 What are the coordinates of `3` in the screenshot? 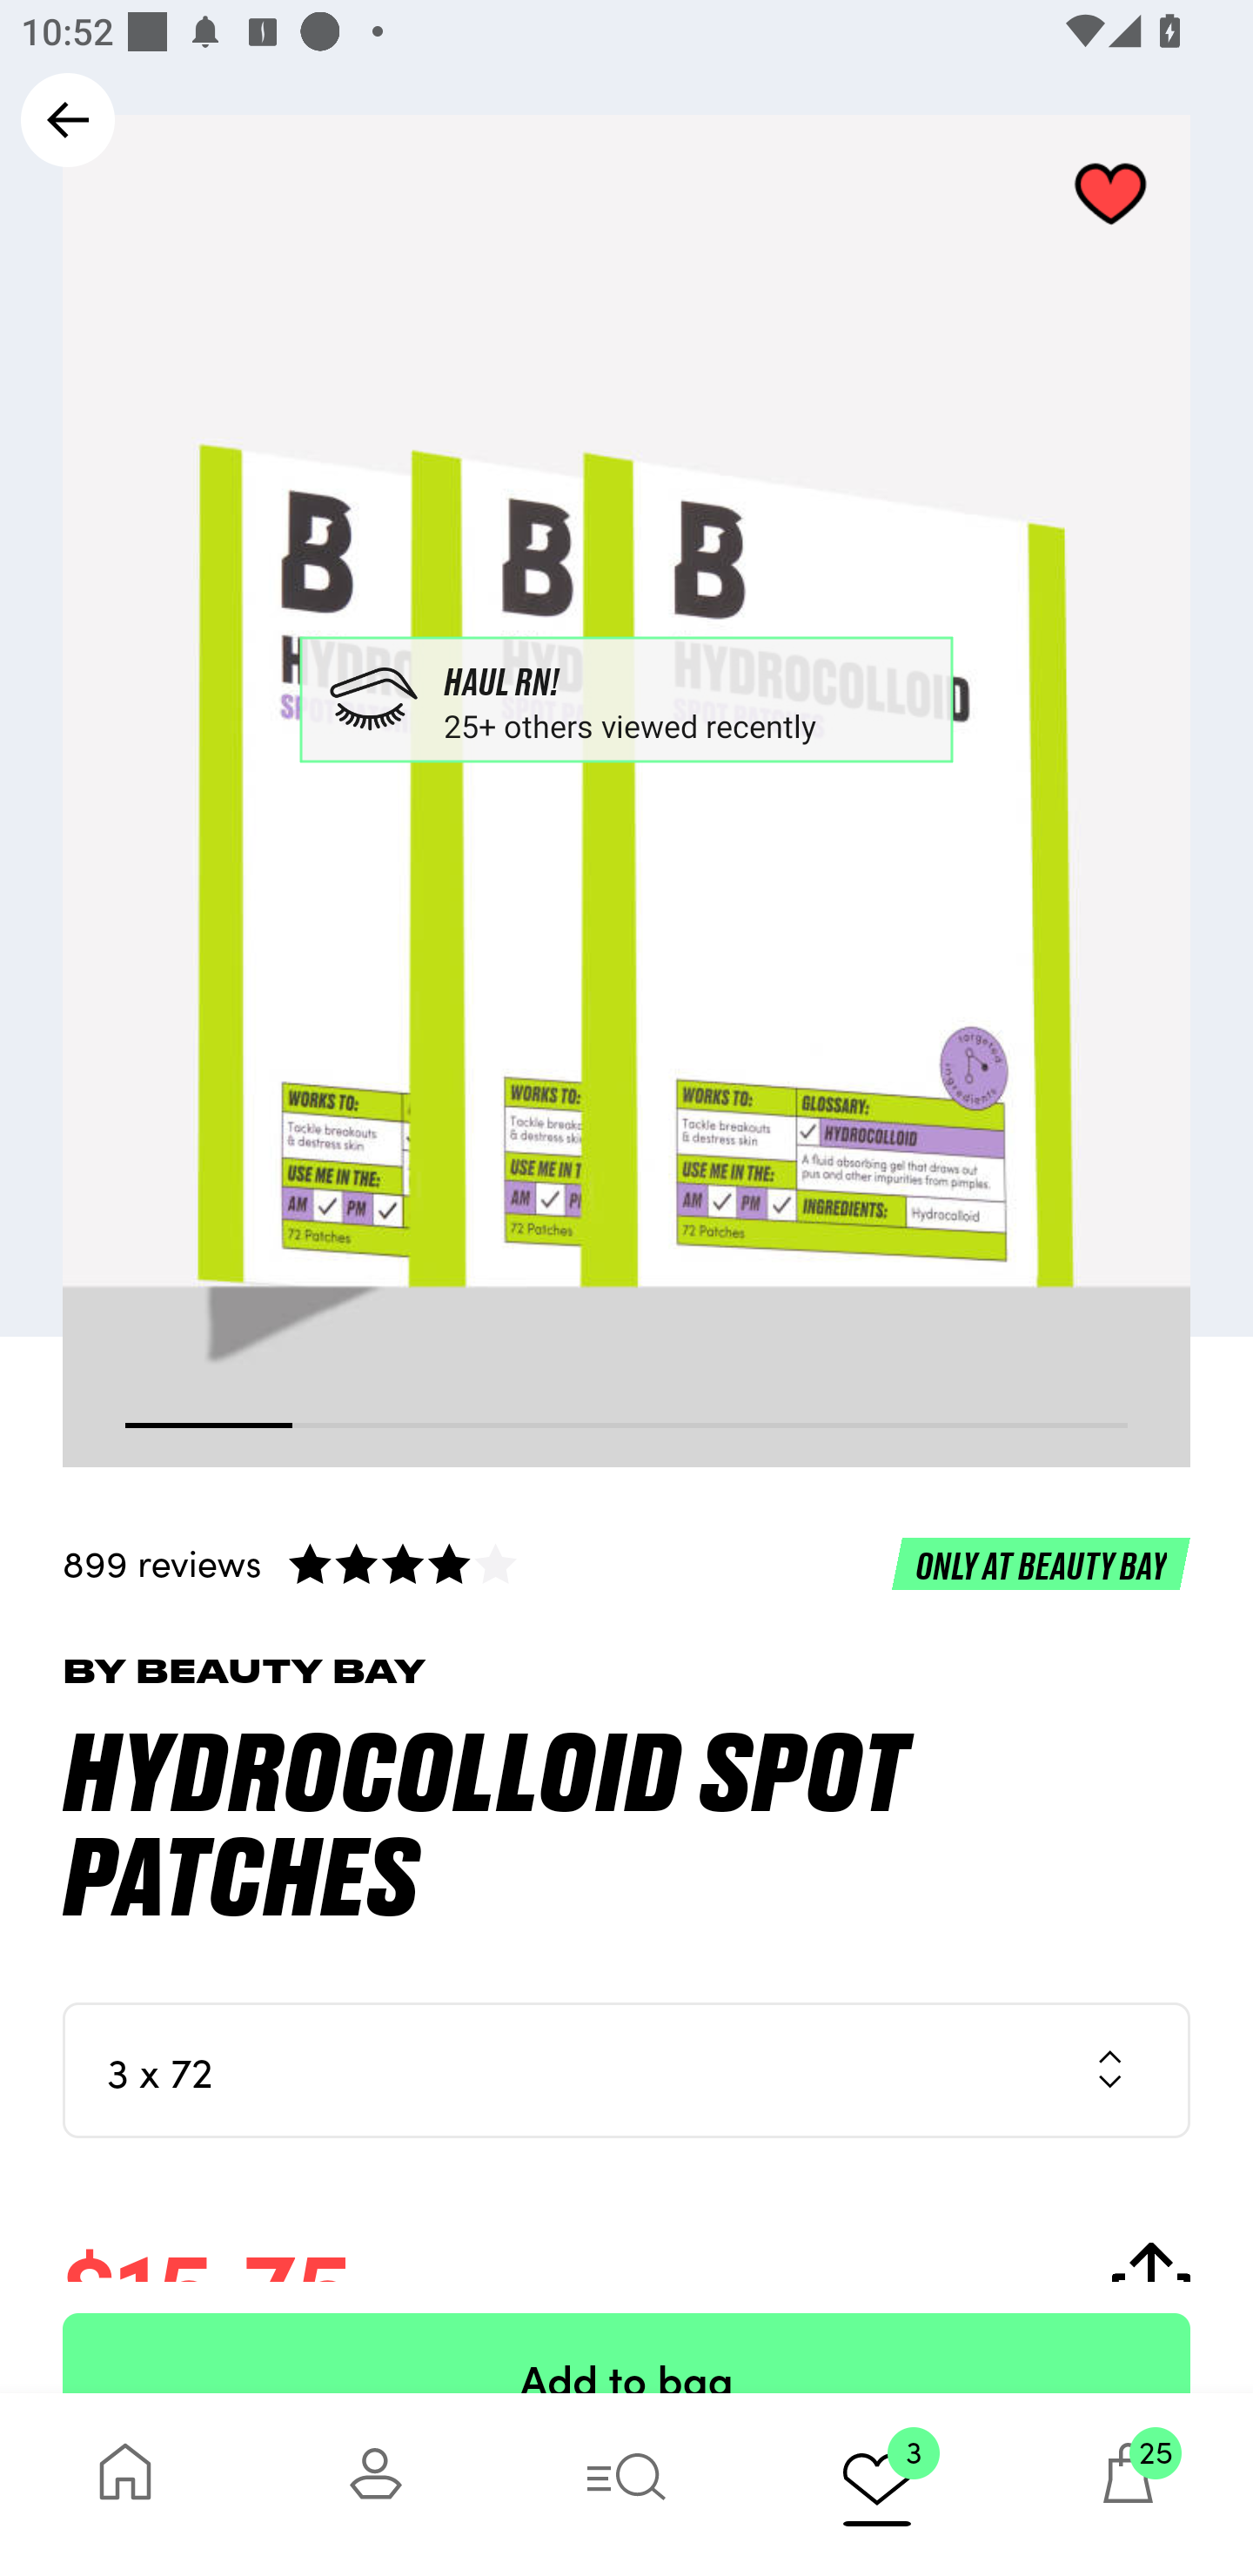 It's located at (877, 2484).